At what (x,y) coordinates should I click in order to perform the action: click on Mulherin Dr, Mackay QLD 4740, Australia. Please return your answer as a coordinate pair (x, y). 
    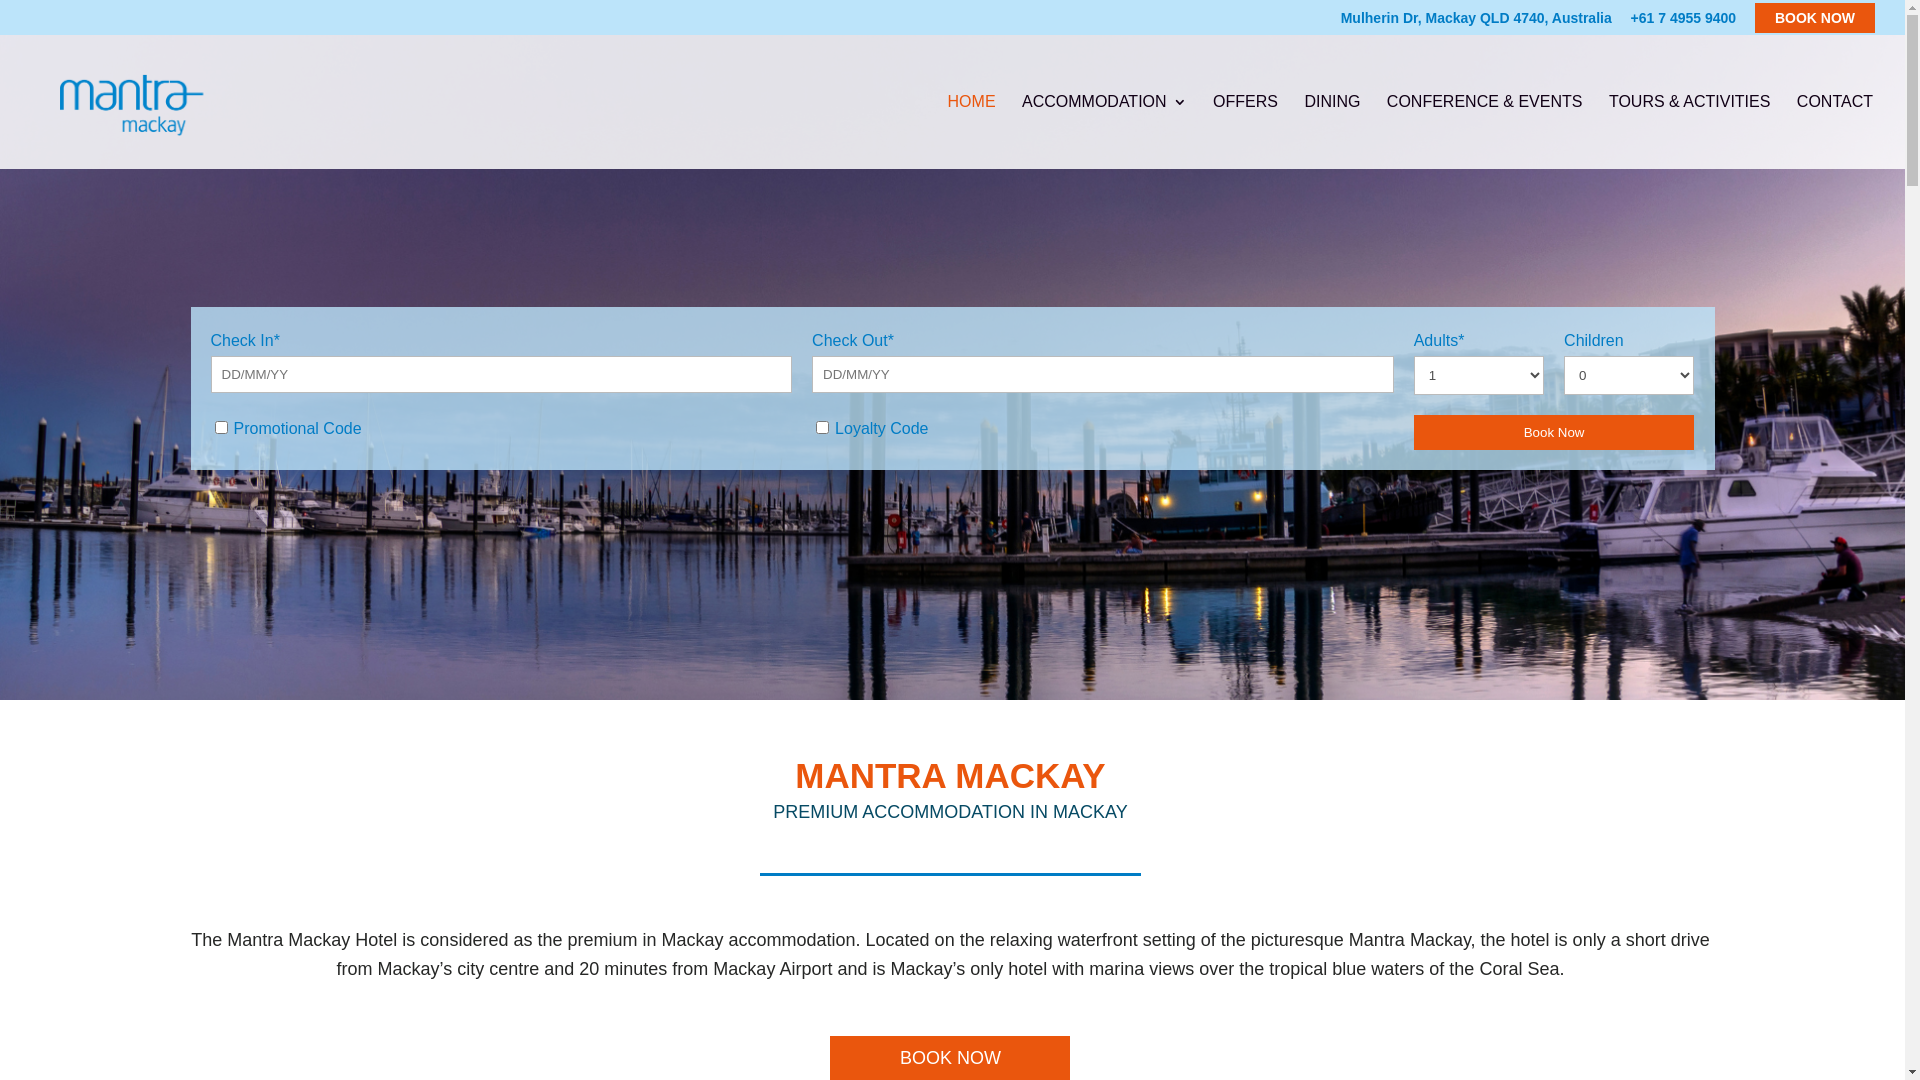
    Looking at the image, I should click on (1476, 22).